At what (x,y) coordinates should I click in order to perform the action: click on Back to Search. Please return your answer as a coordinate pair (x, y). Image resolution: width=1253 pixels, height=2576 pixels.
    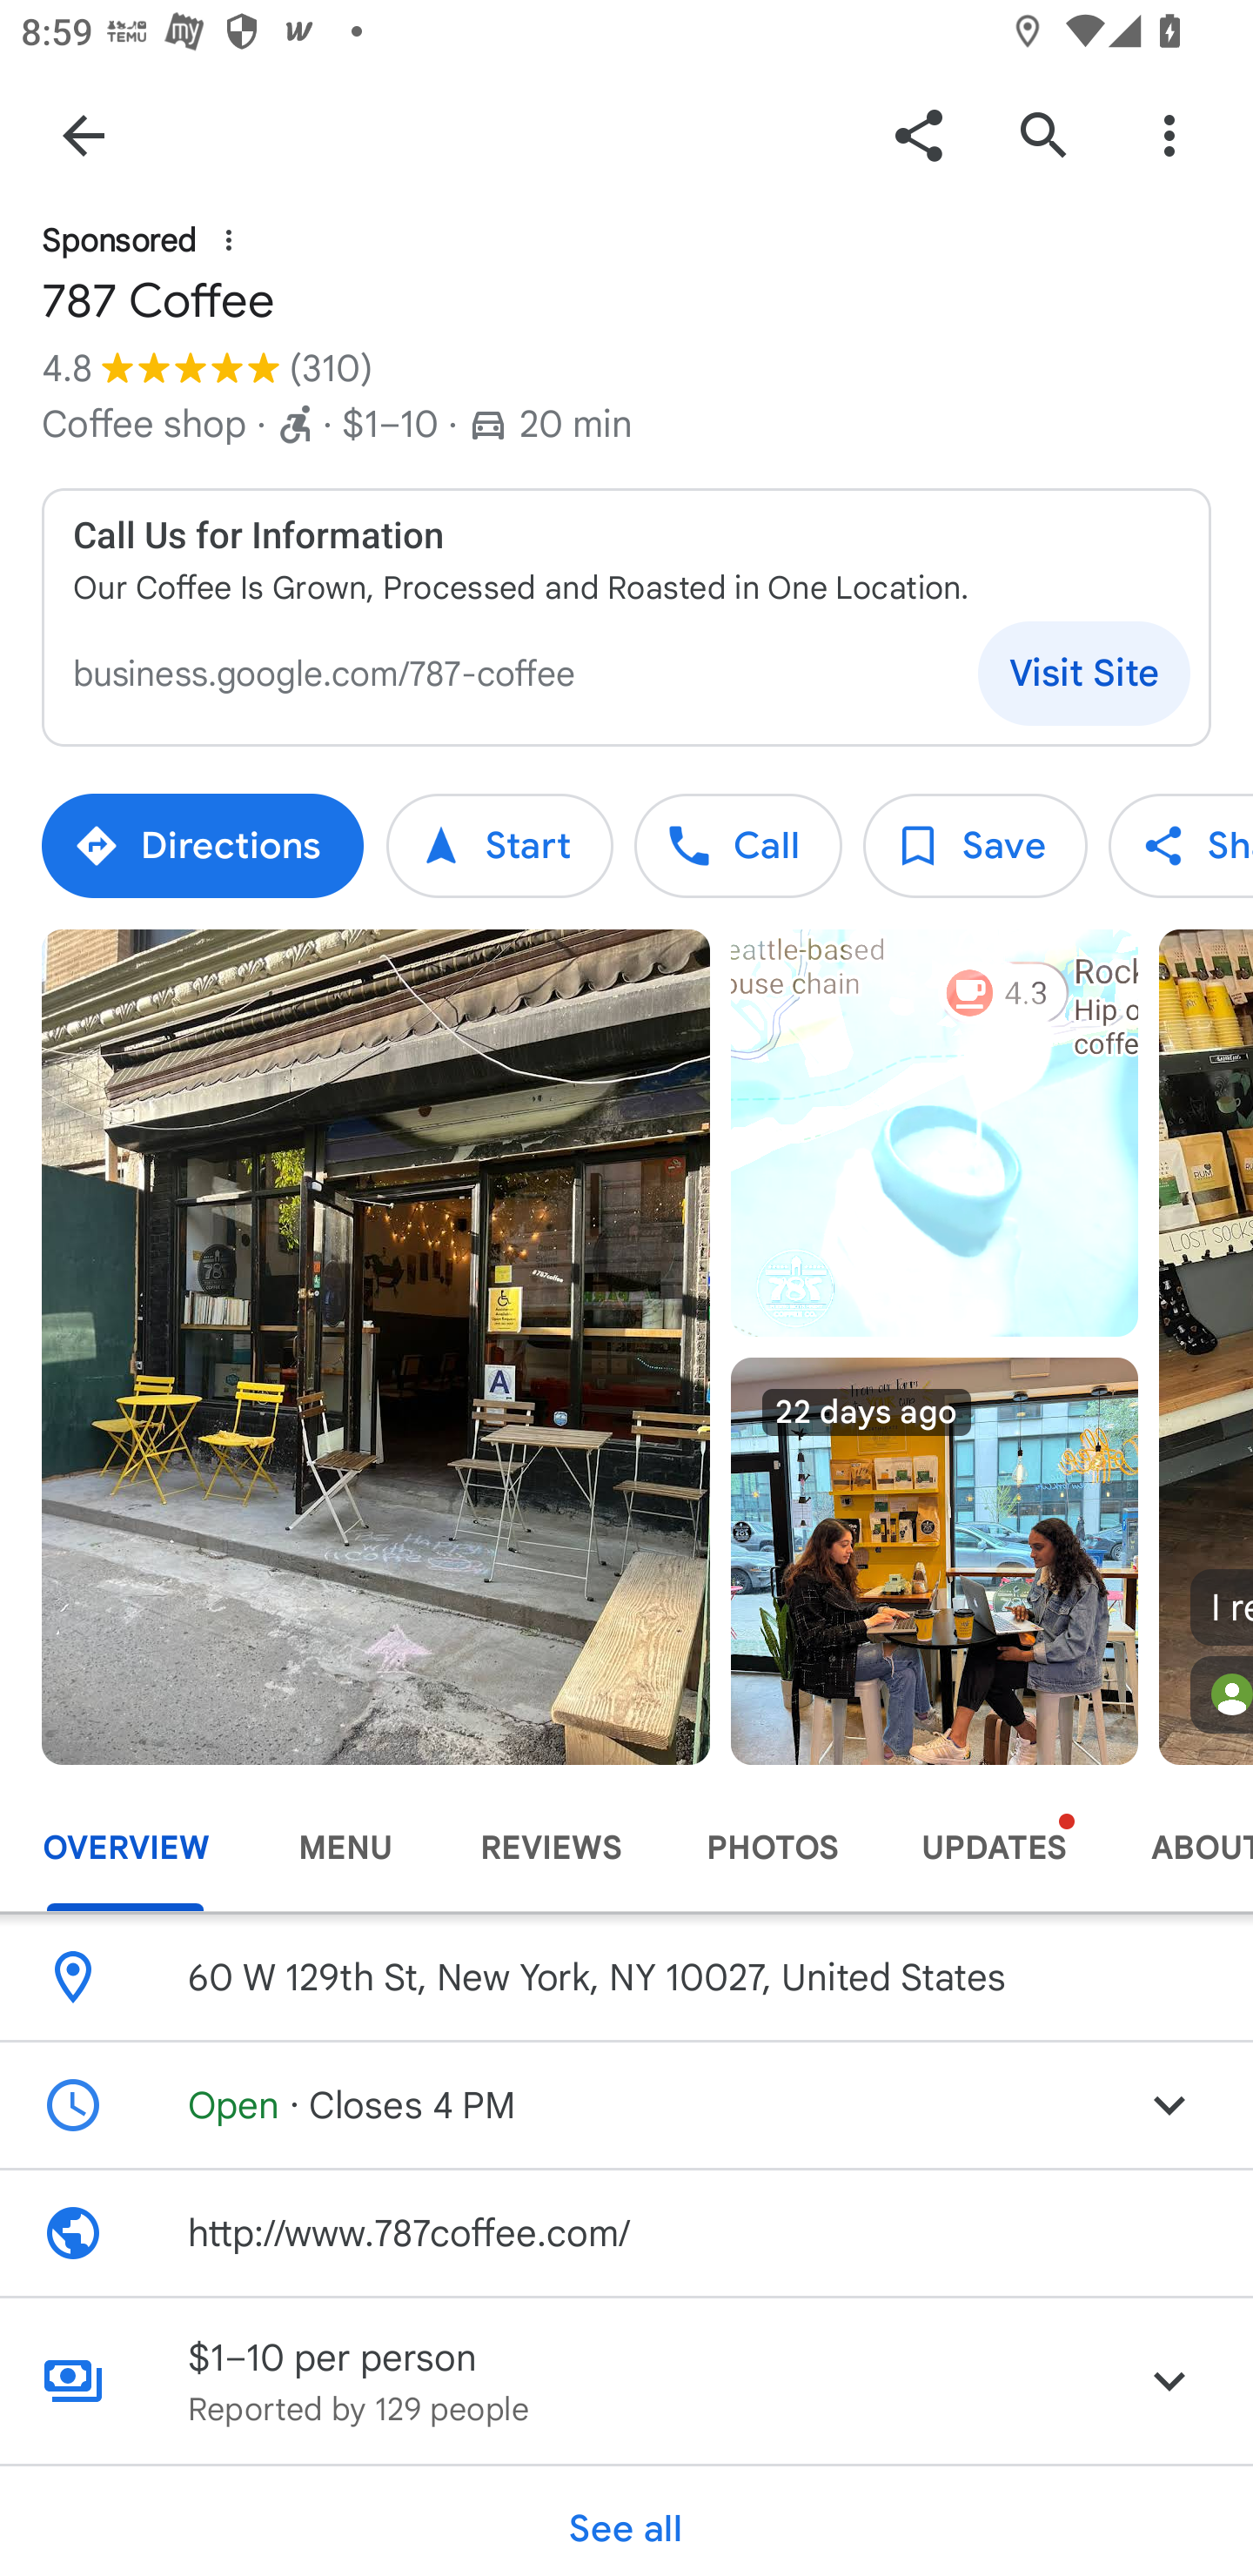
    Looking at the image, I should click on (84, 134).